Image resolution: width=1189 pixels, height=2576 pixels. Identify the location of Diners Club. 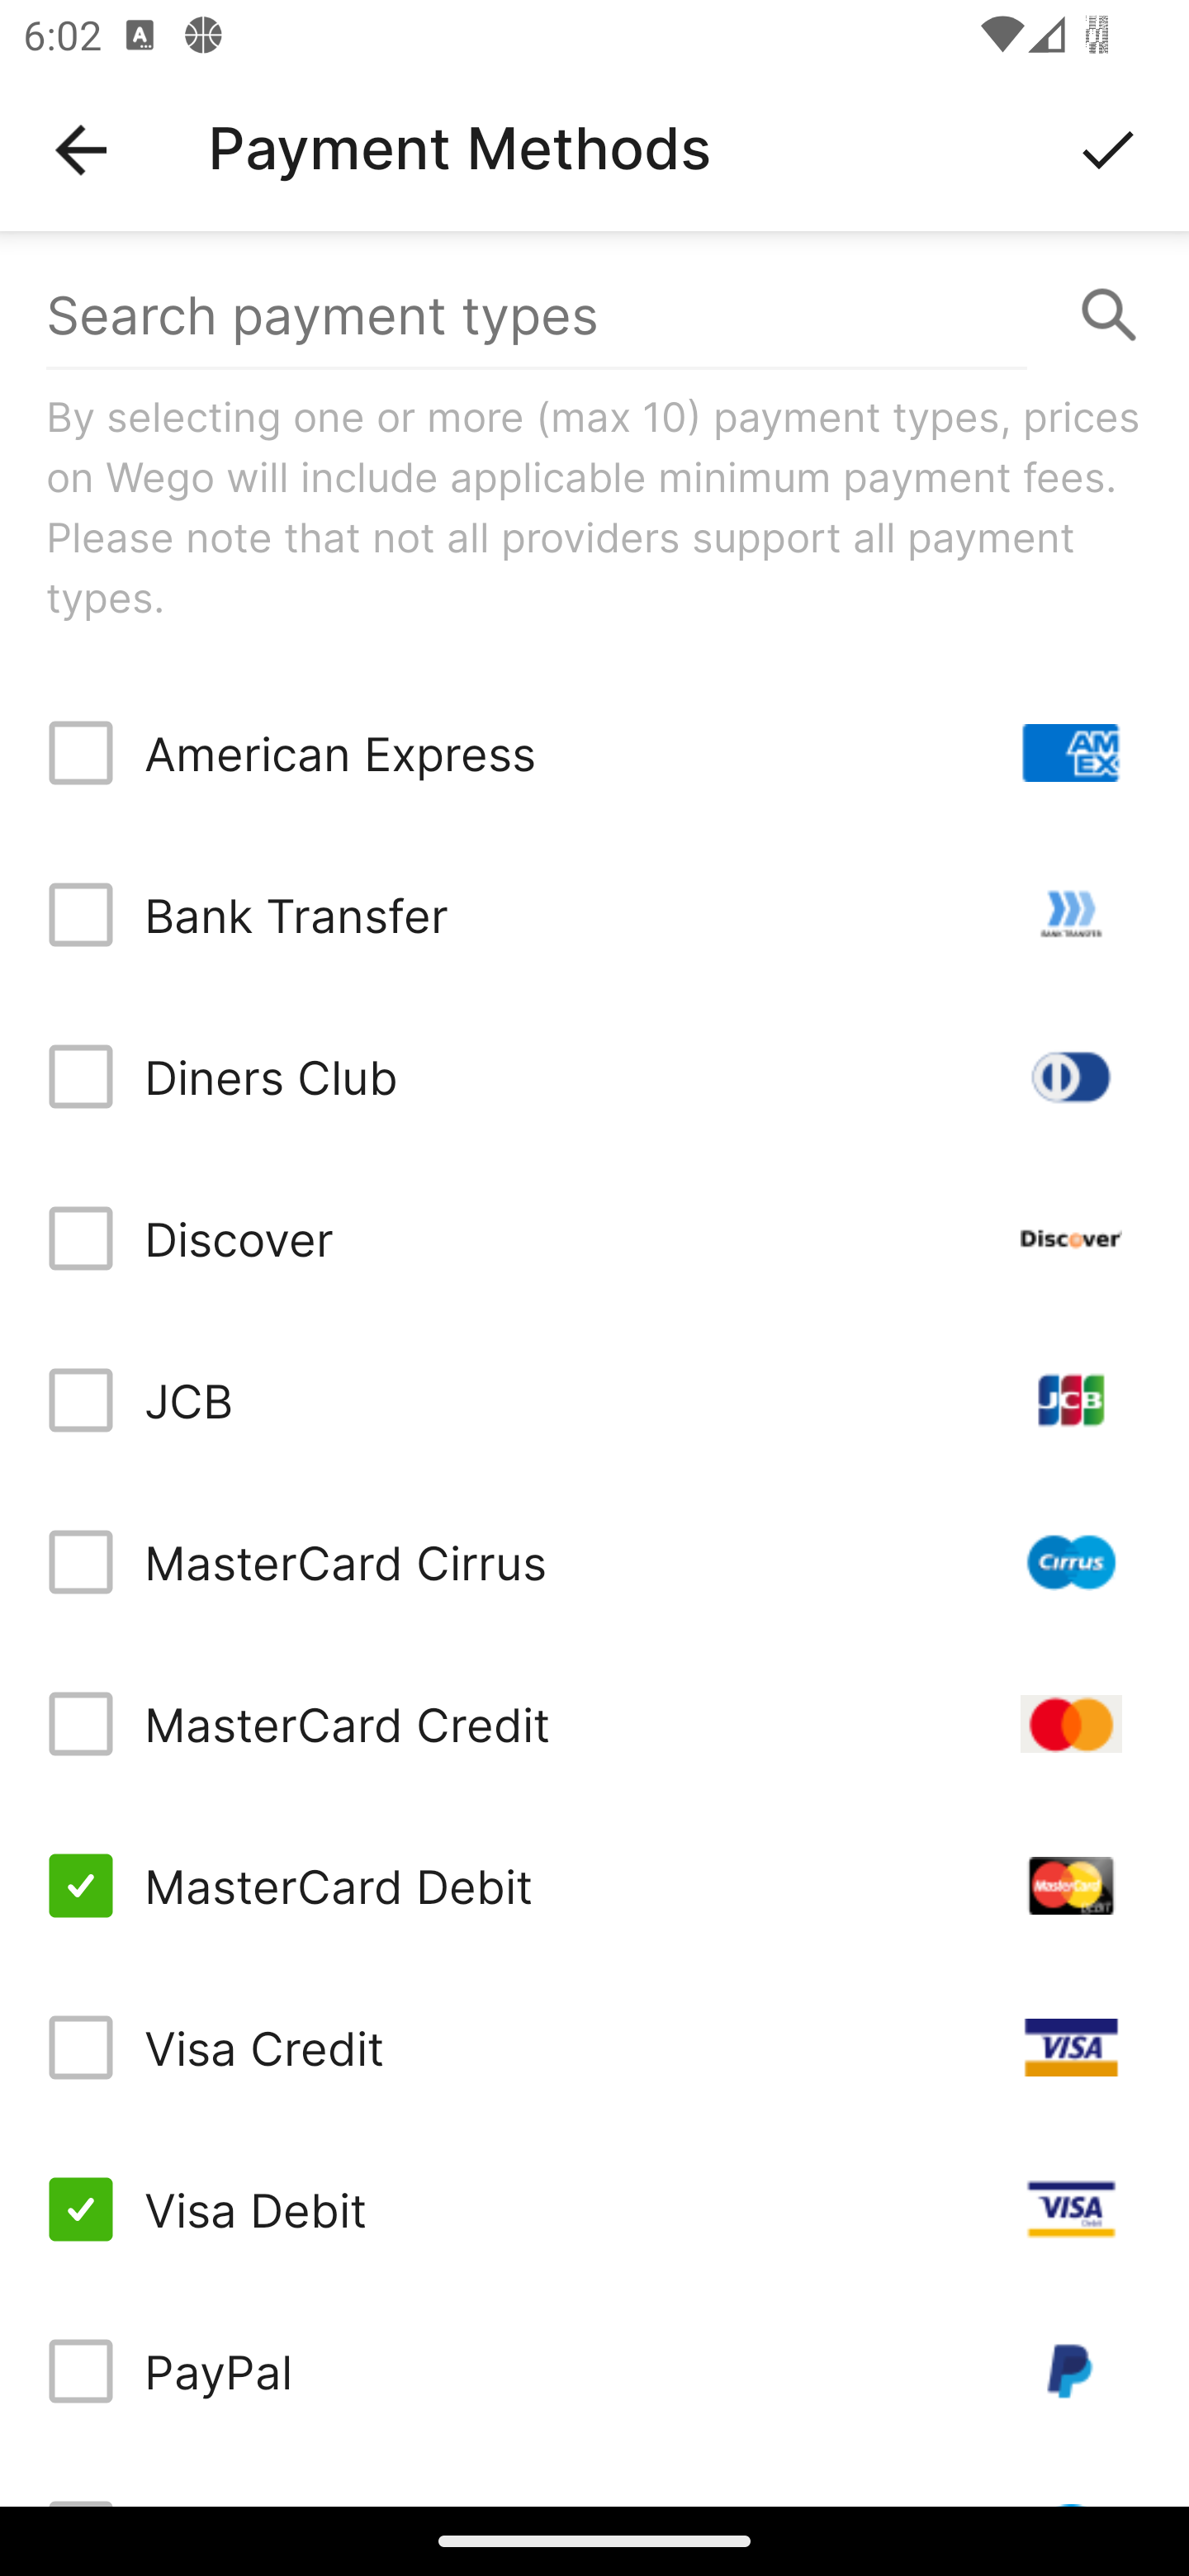
(594, 1077).